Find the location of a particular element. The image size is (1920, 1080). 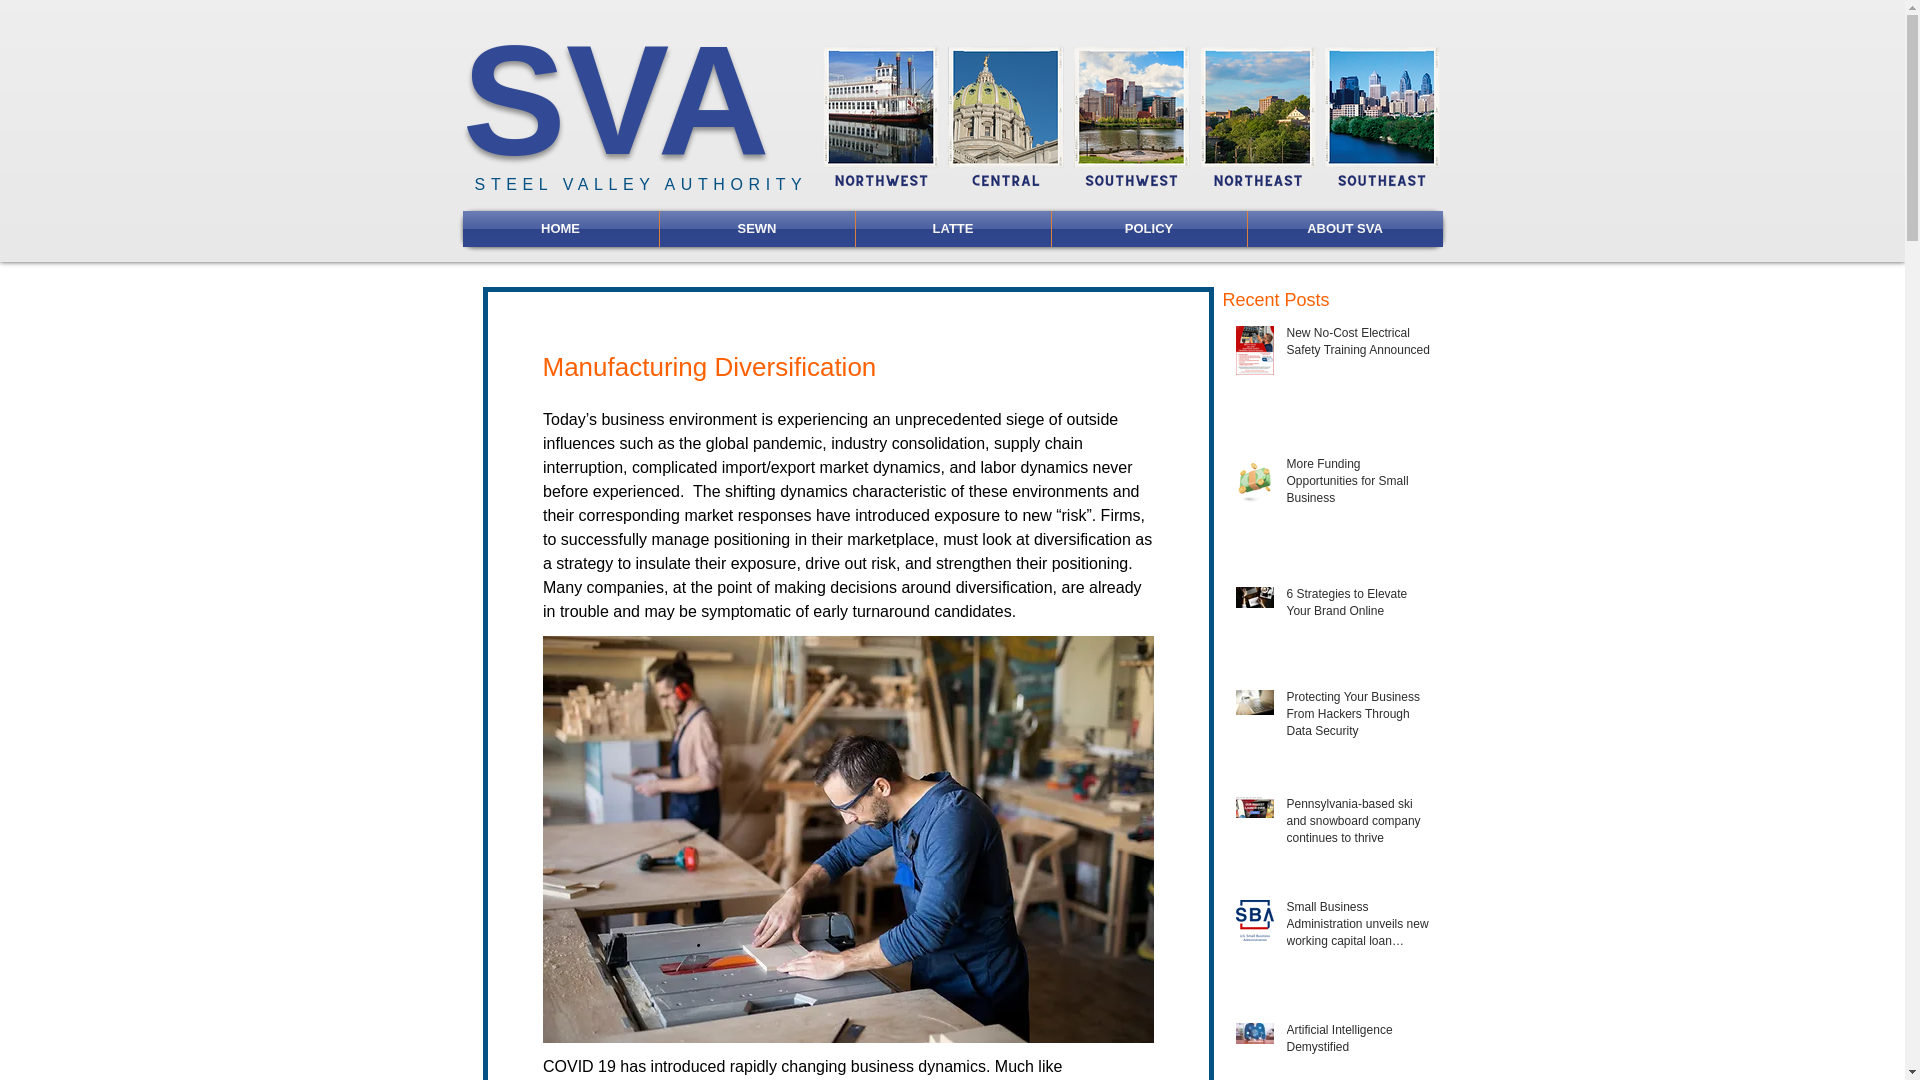

HOME is located at coordinates (560, 228).